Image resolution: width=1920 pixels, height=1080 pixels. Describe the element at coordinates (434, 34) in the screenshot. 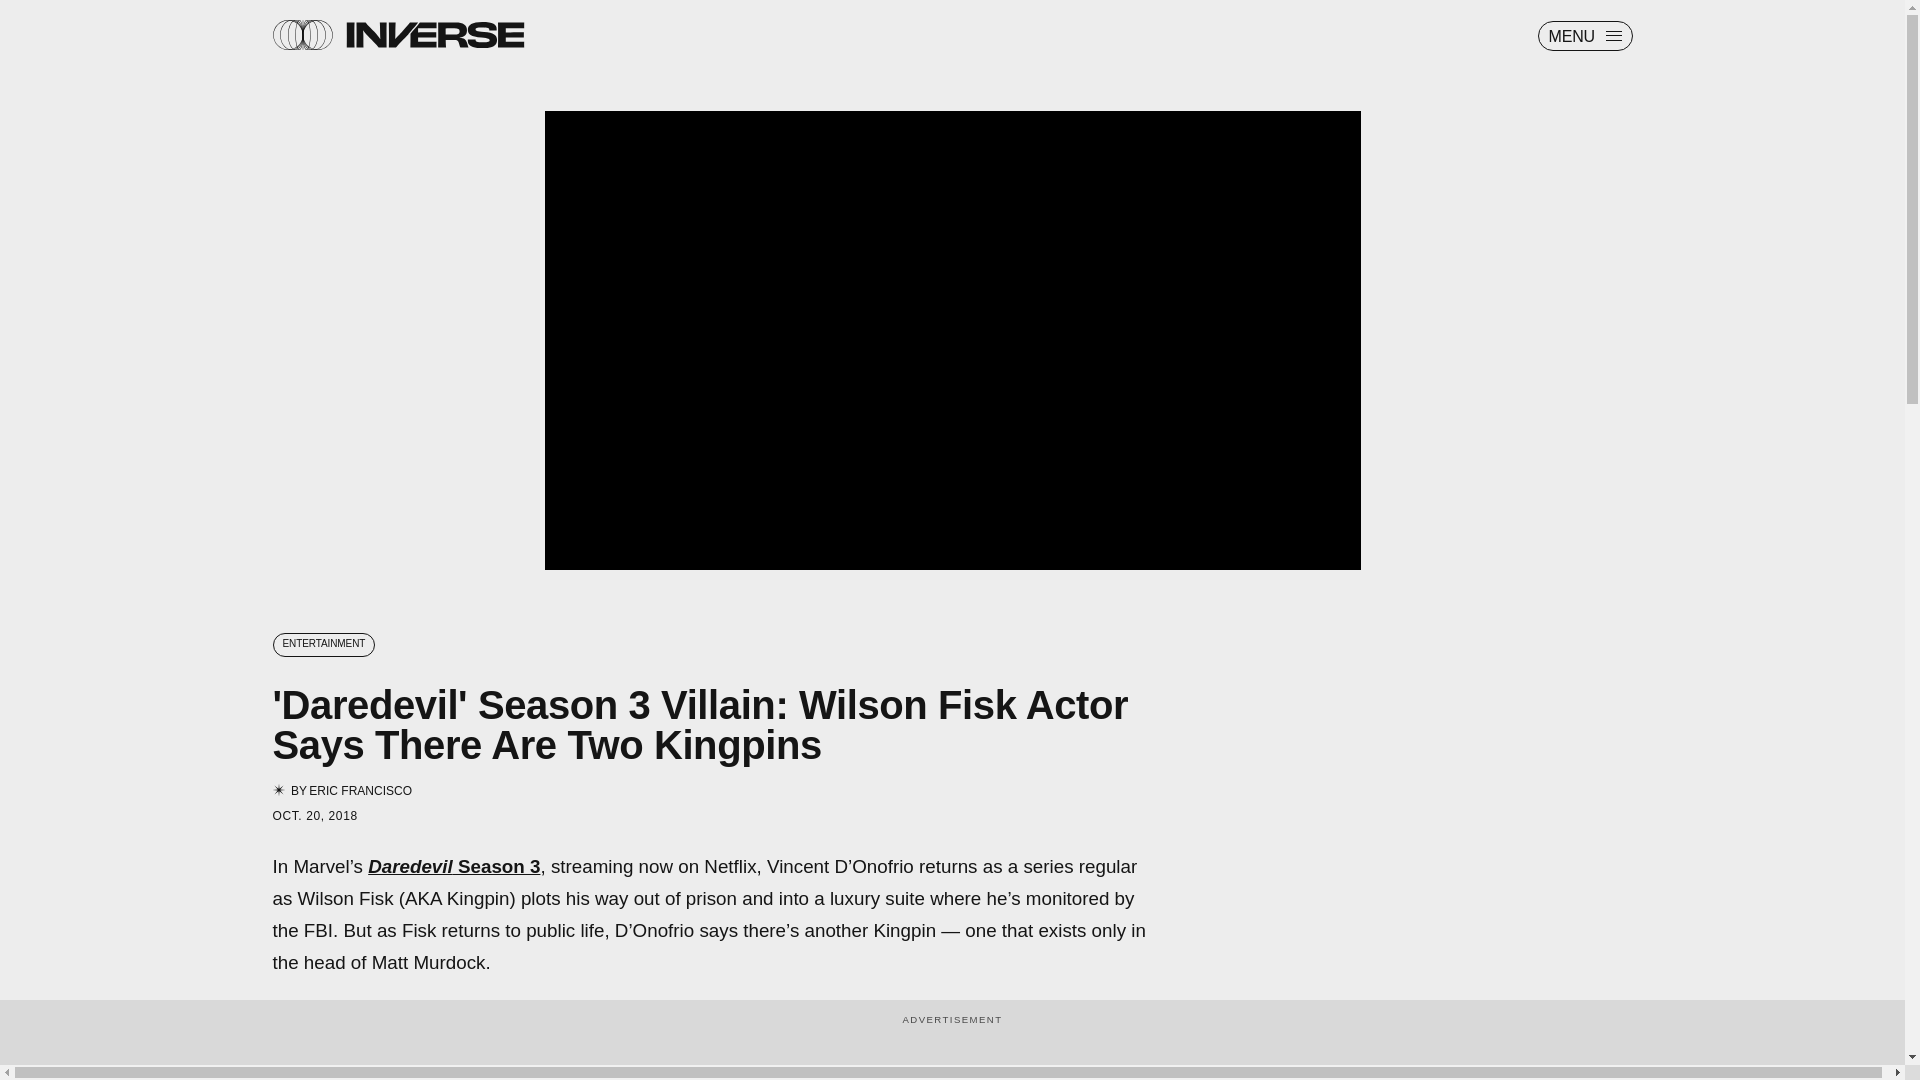

I see `Inverse` at that location.